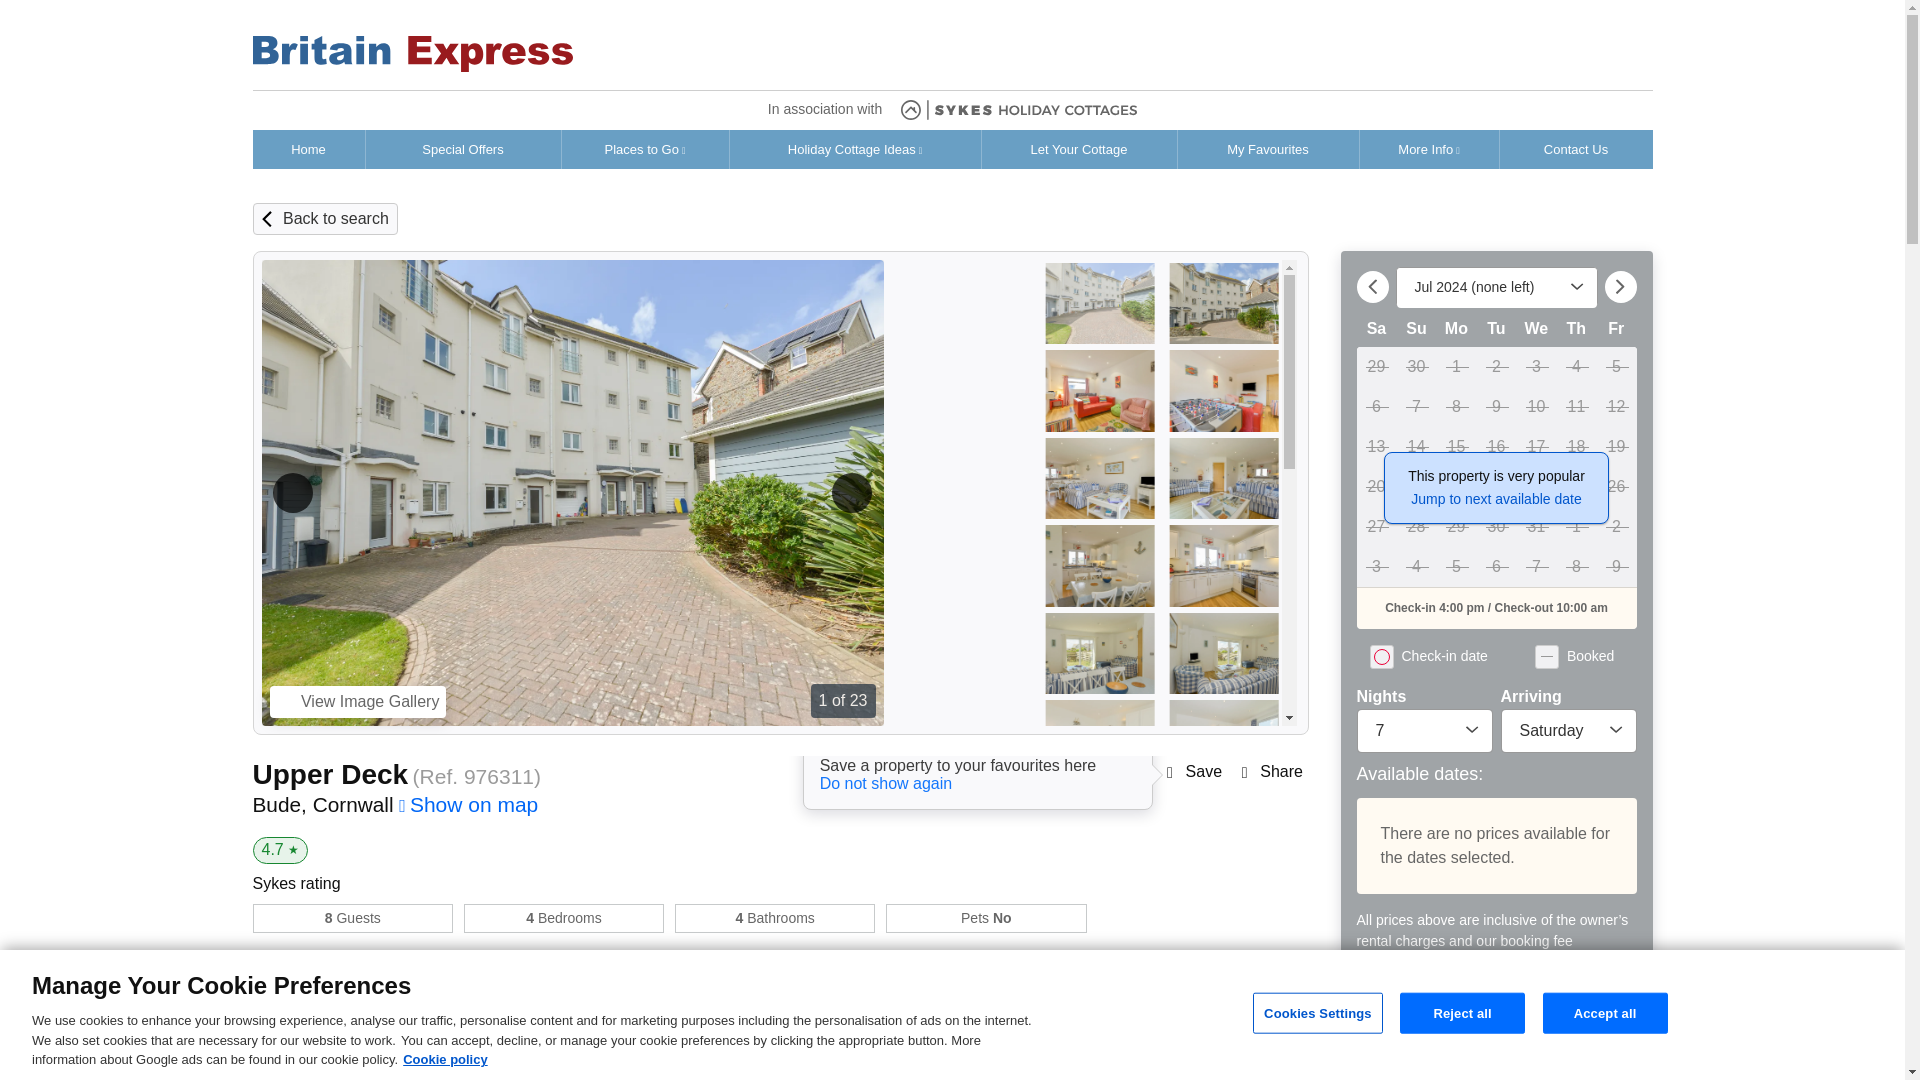 The width and height of the screenshot is (1920, 1080). I want to click on Holiday Cottage Ideas, so click(855, 149).